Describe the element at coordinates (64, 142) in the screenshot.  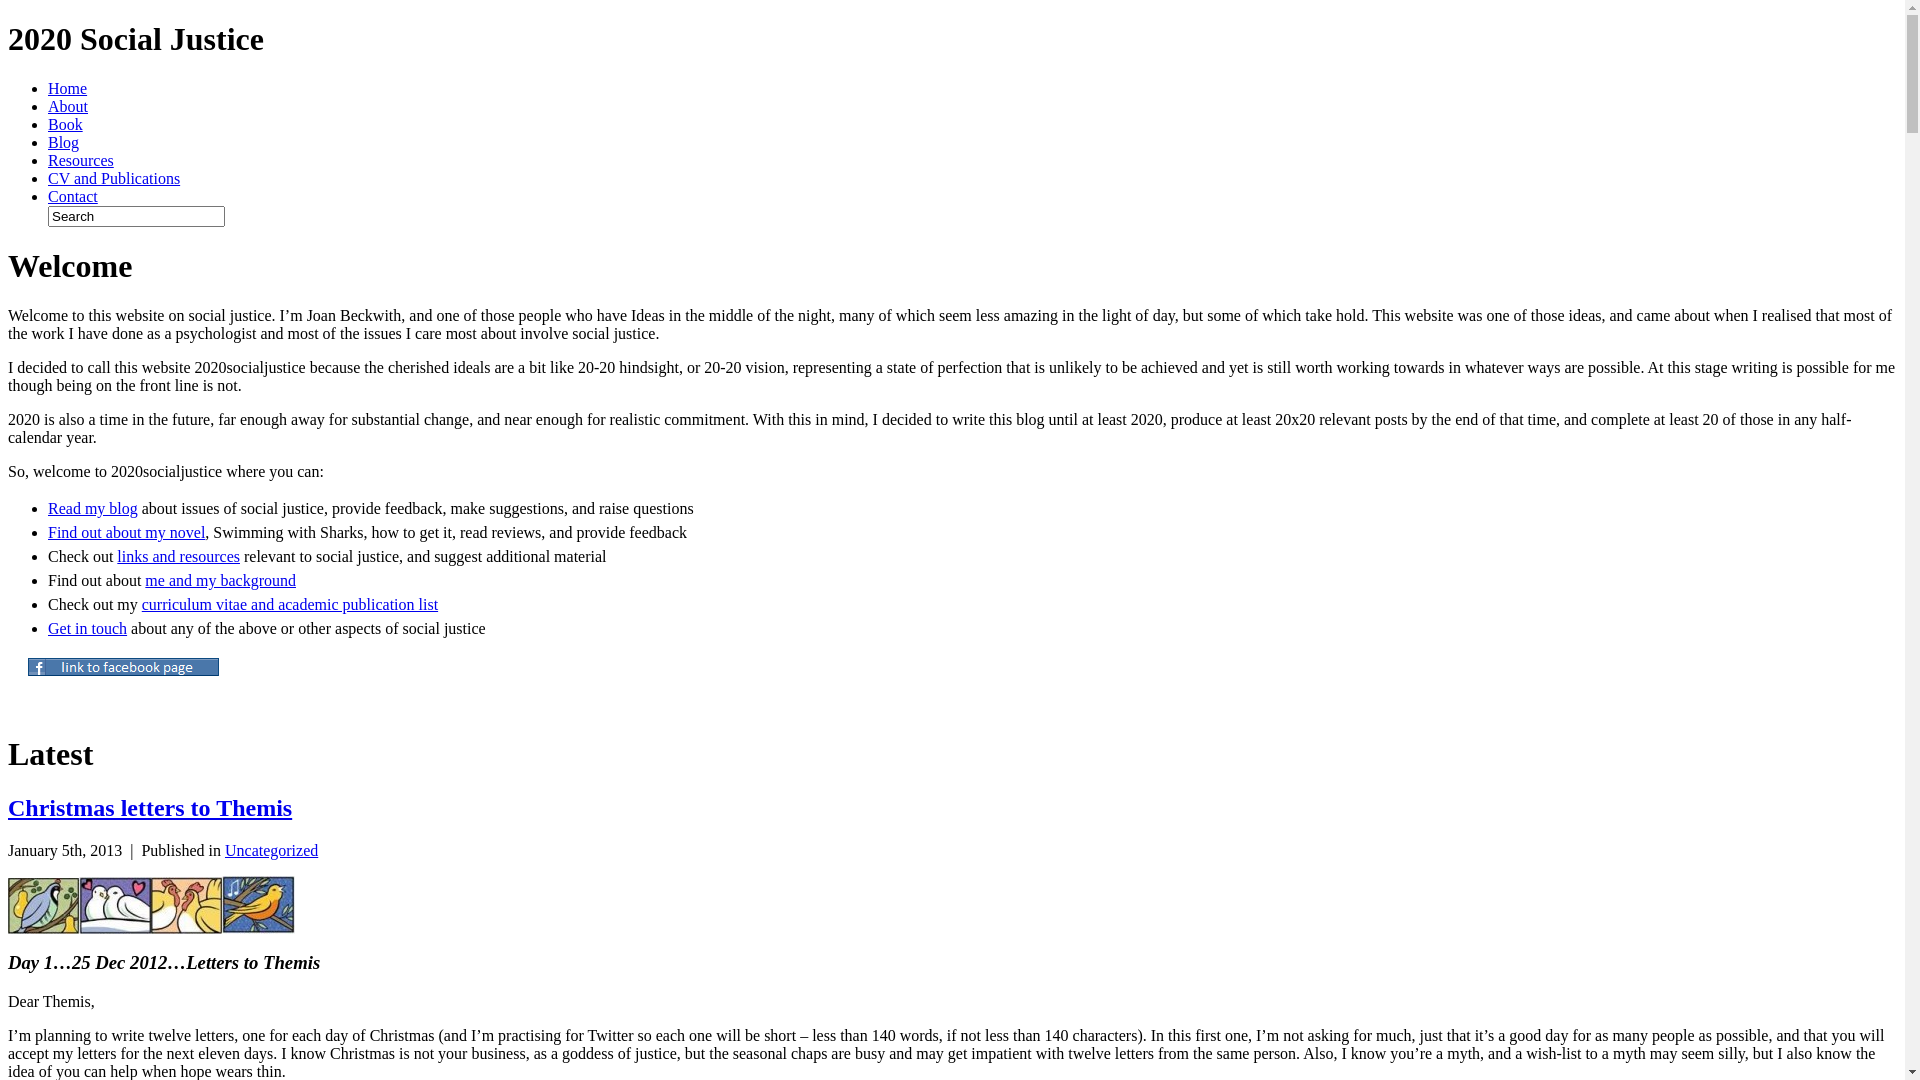
I see `Blog` at that location.